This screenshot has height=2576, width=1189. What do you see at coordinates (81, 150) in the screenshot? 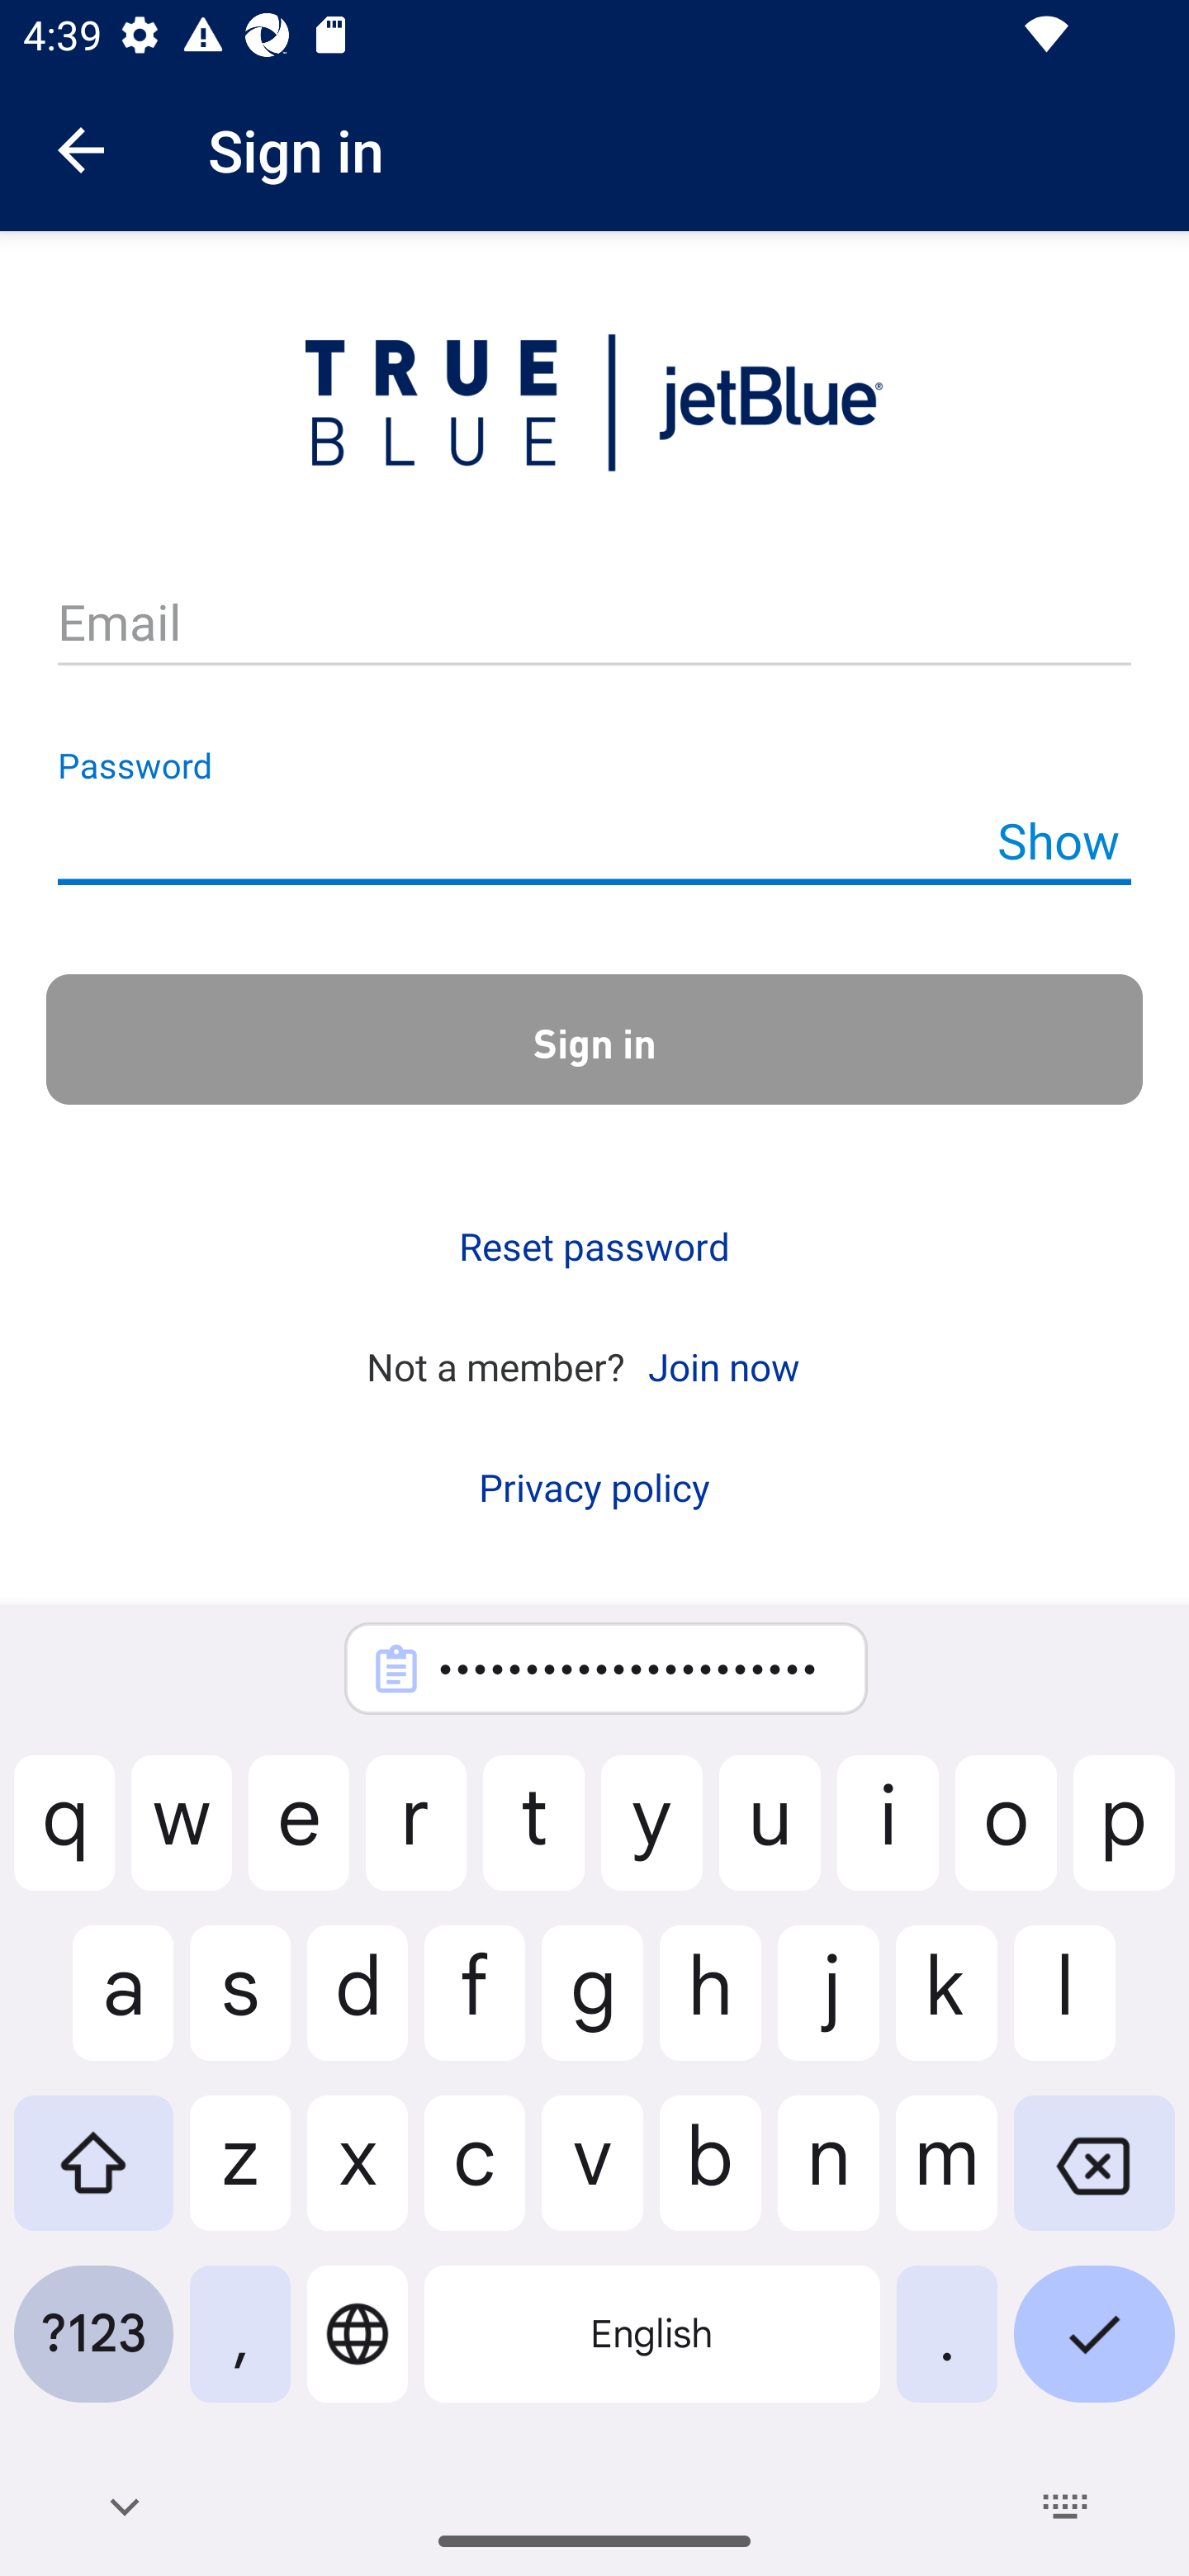
I see `Navigate up` at bounding box center [81, 150].